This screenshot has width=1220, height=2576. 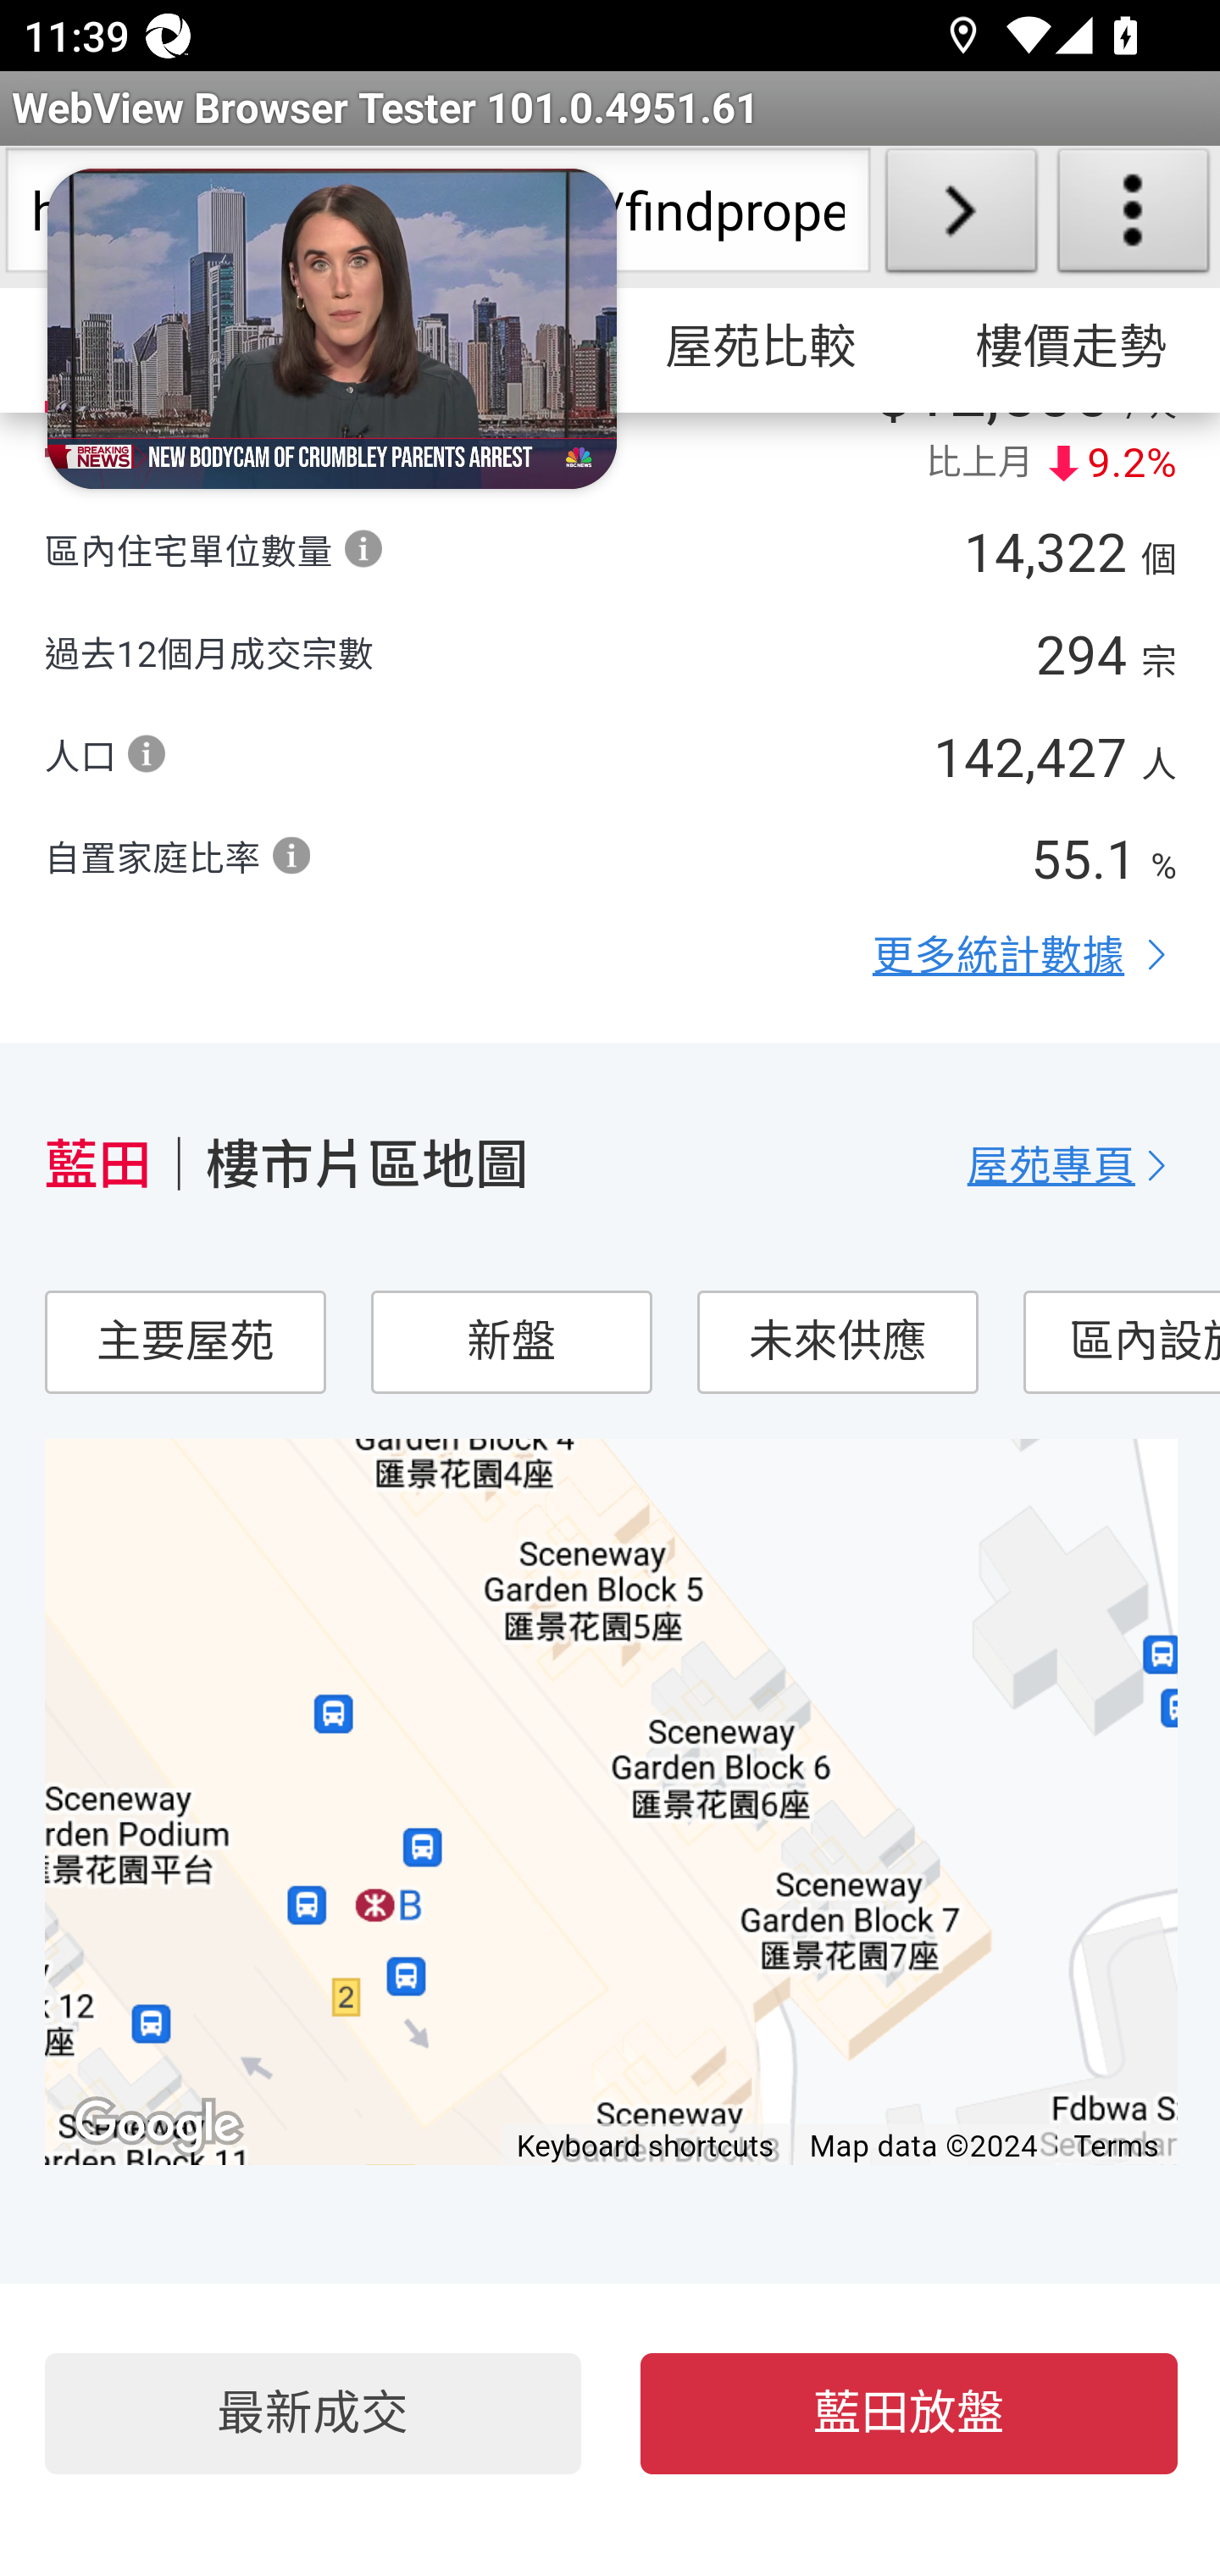 I want to click on 樓價走勢, so click(x=1067, y=349).